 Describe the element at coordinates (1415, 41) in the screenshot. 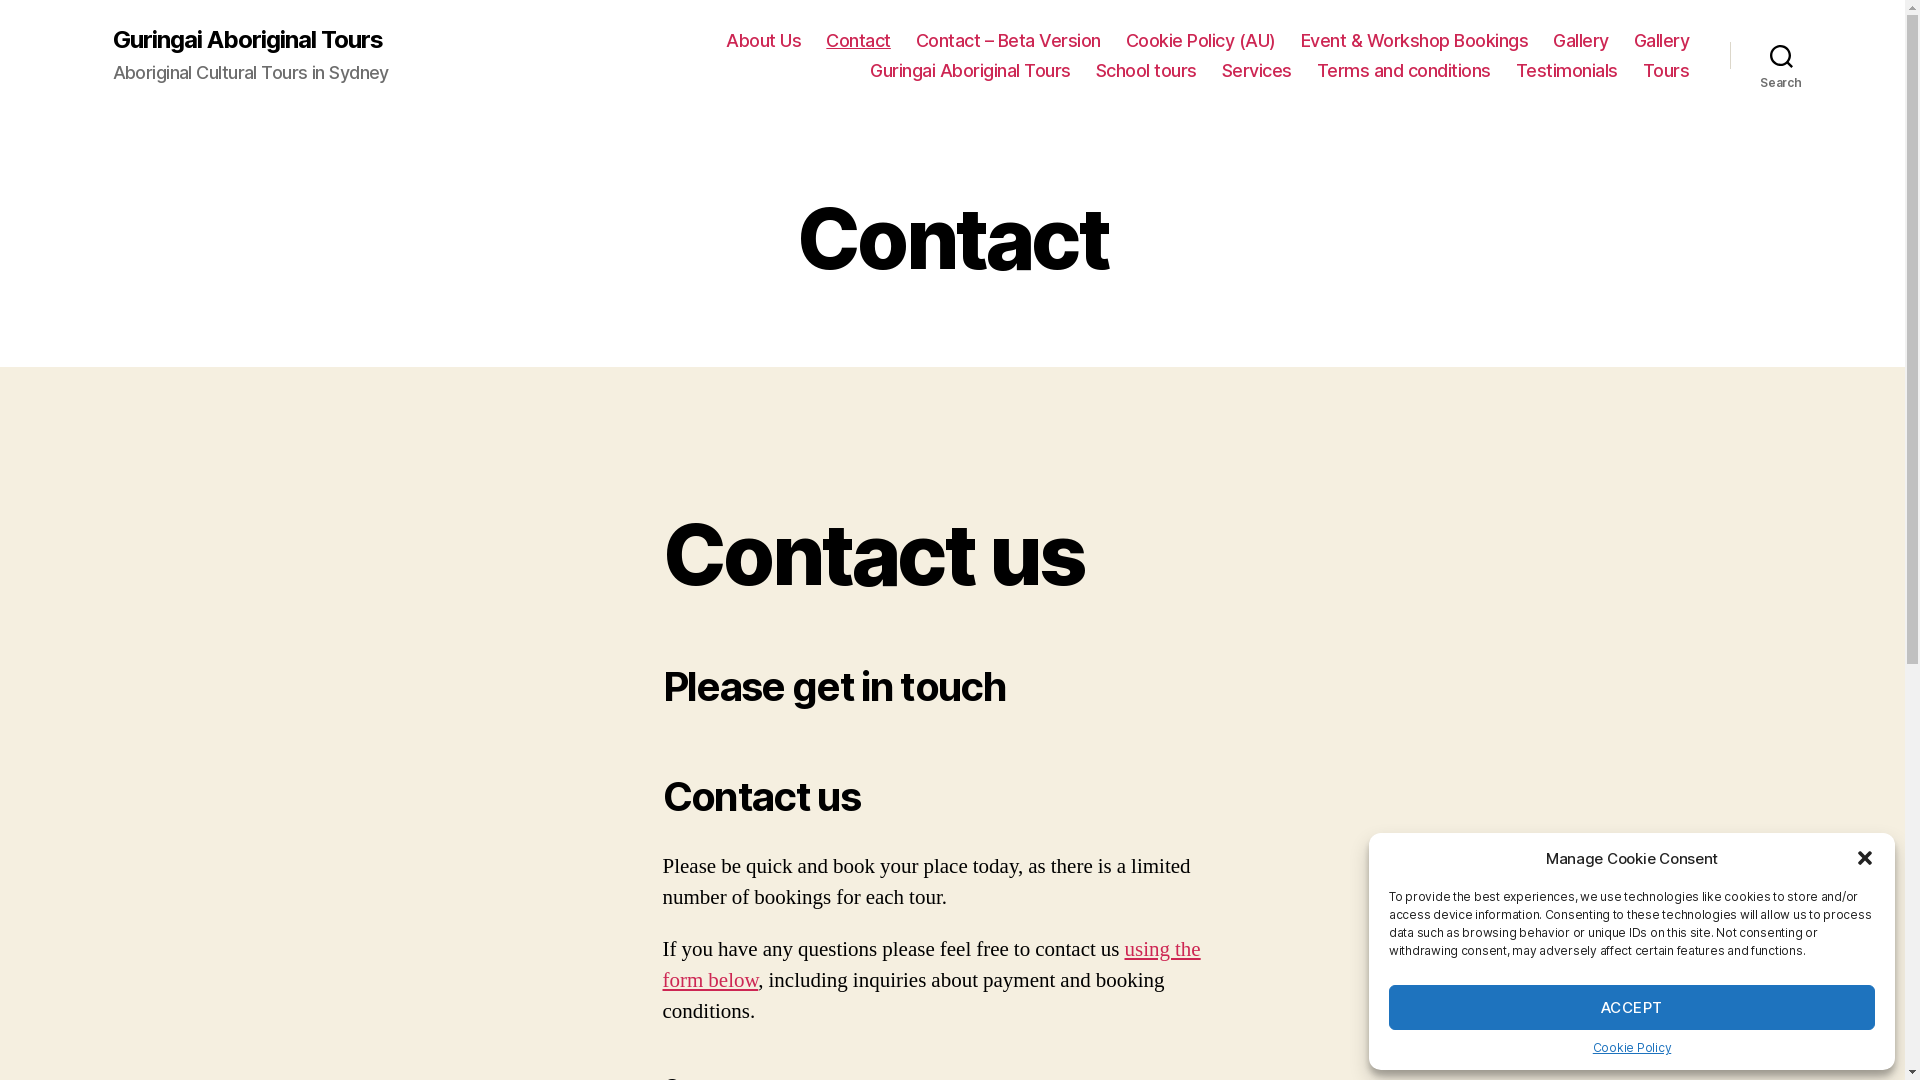

I see `Event & Workshop Bookings` at that location.